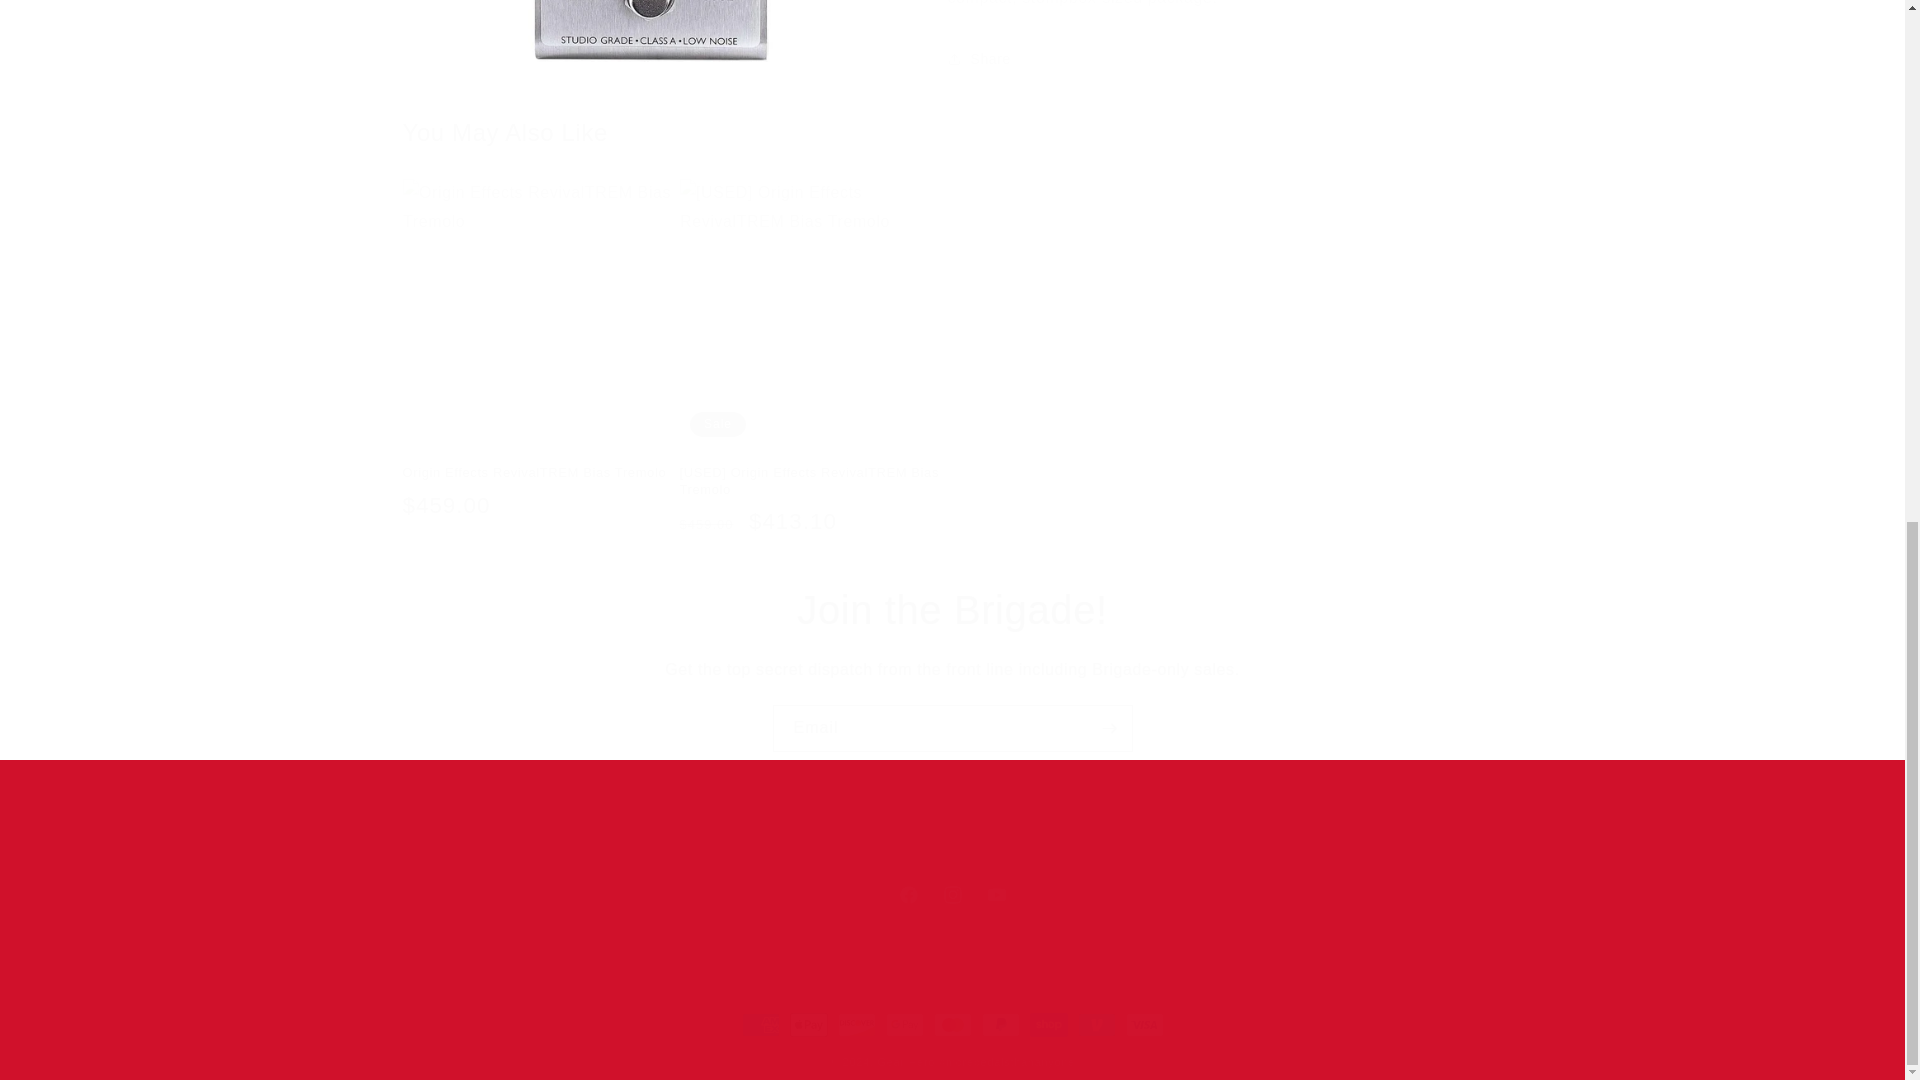  I want to click on Join the Brigade!, so click(951, 894).